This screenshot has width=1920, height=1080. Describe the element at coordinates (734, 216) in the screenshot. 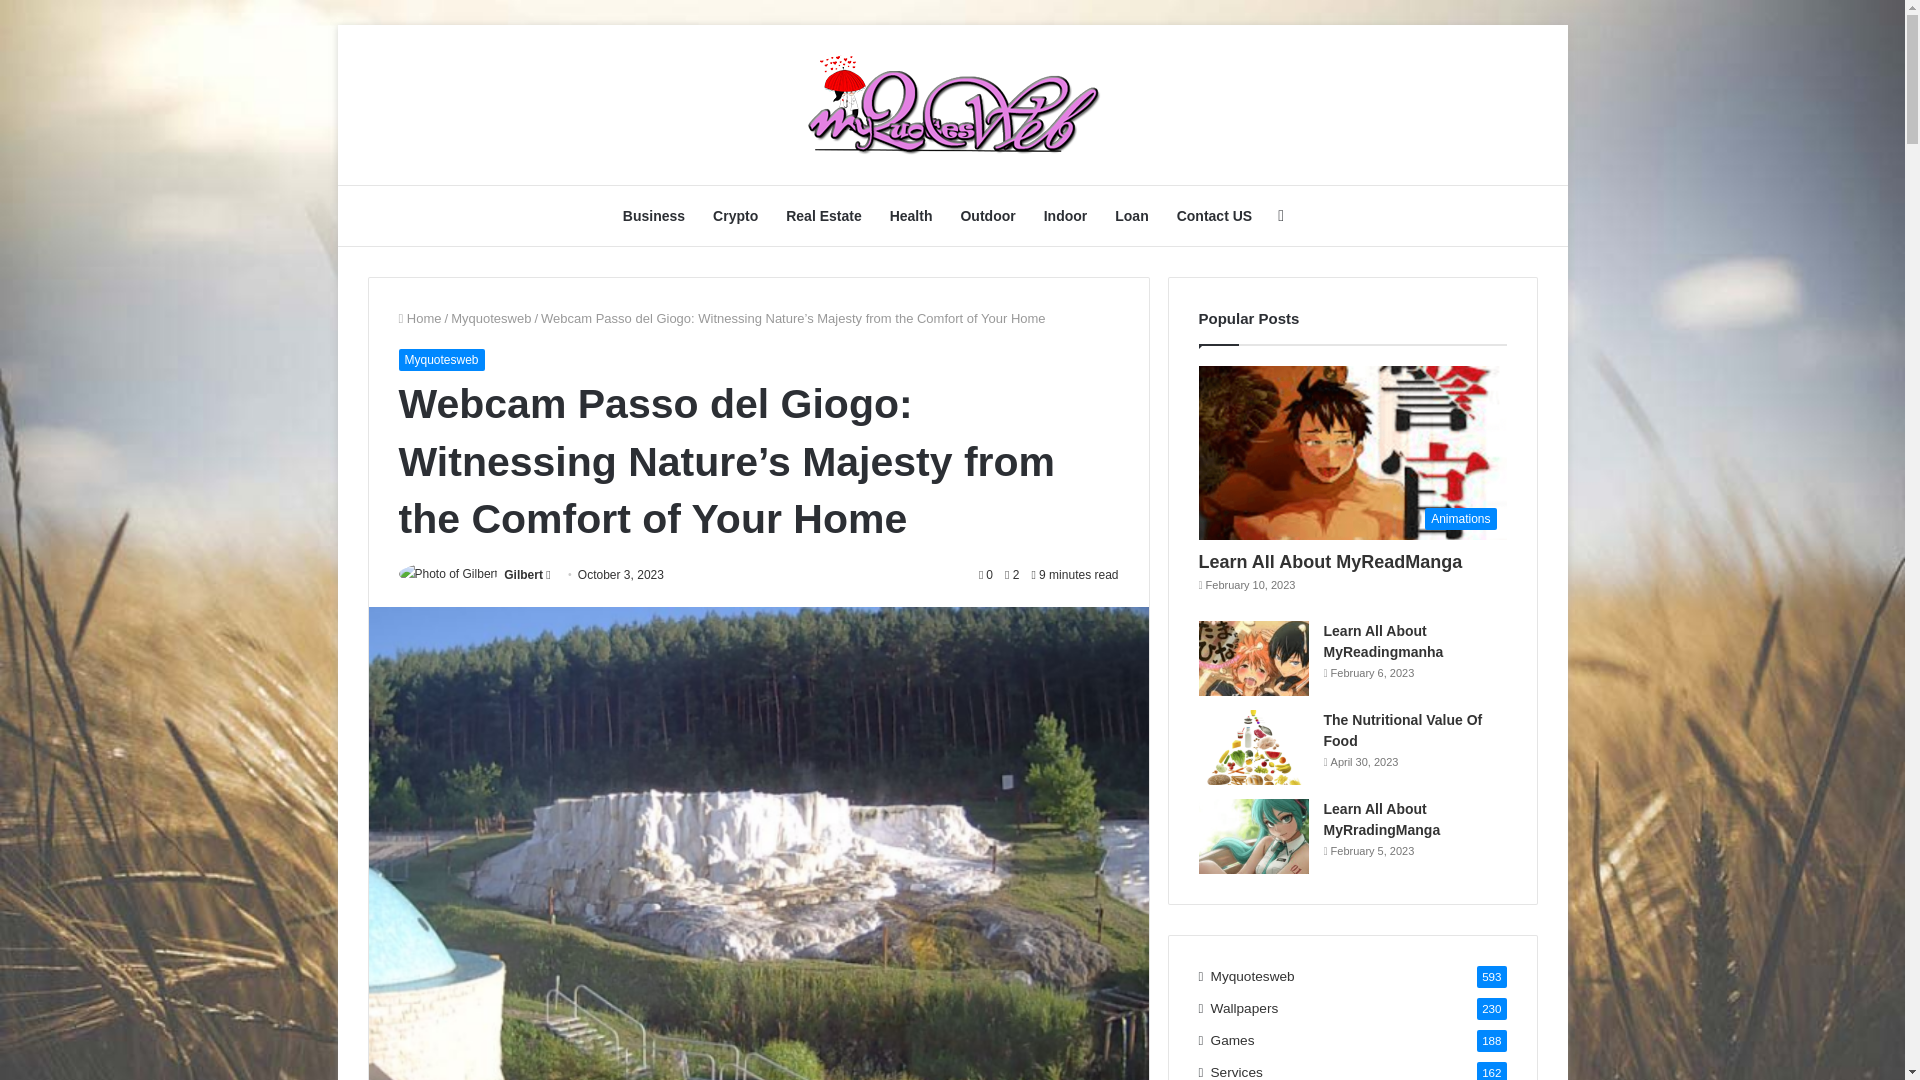

I see `Crypto` at that location.